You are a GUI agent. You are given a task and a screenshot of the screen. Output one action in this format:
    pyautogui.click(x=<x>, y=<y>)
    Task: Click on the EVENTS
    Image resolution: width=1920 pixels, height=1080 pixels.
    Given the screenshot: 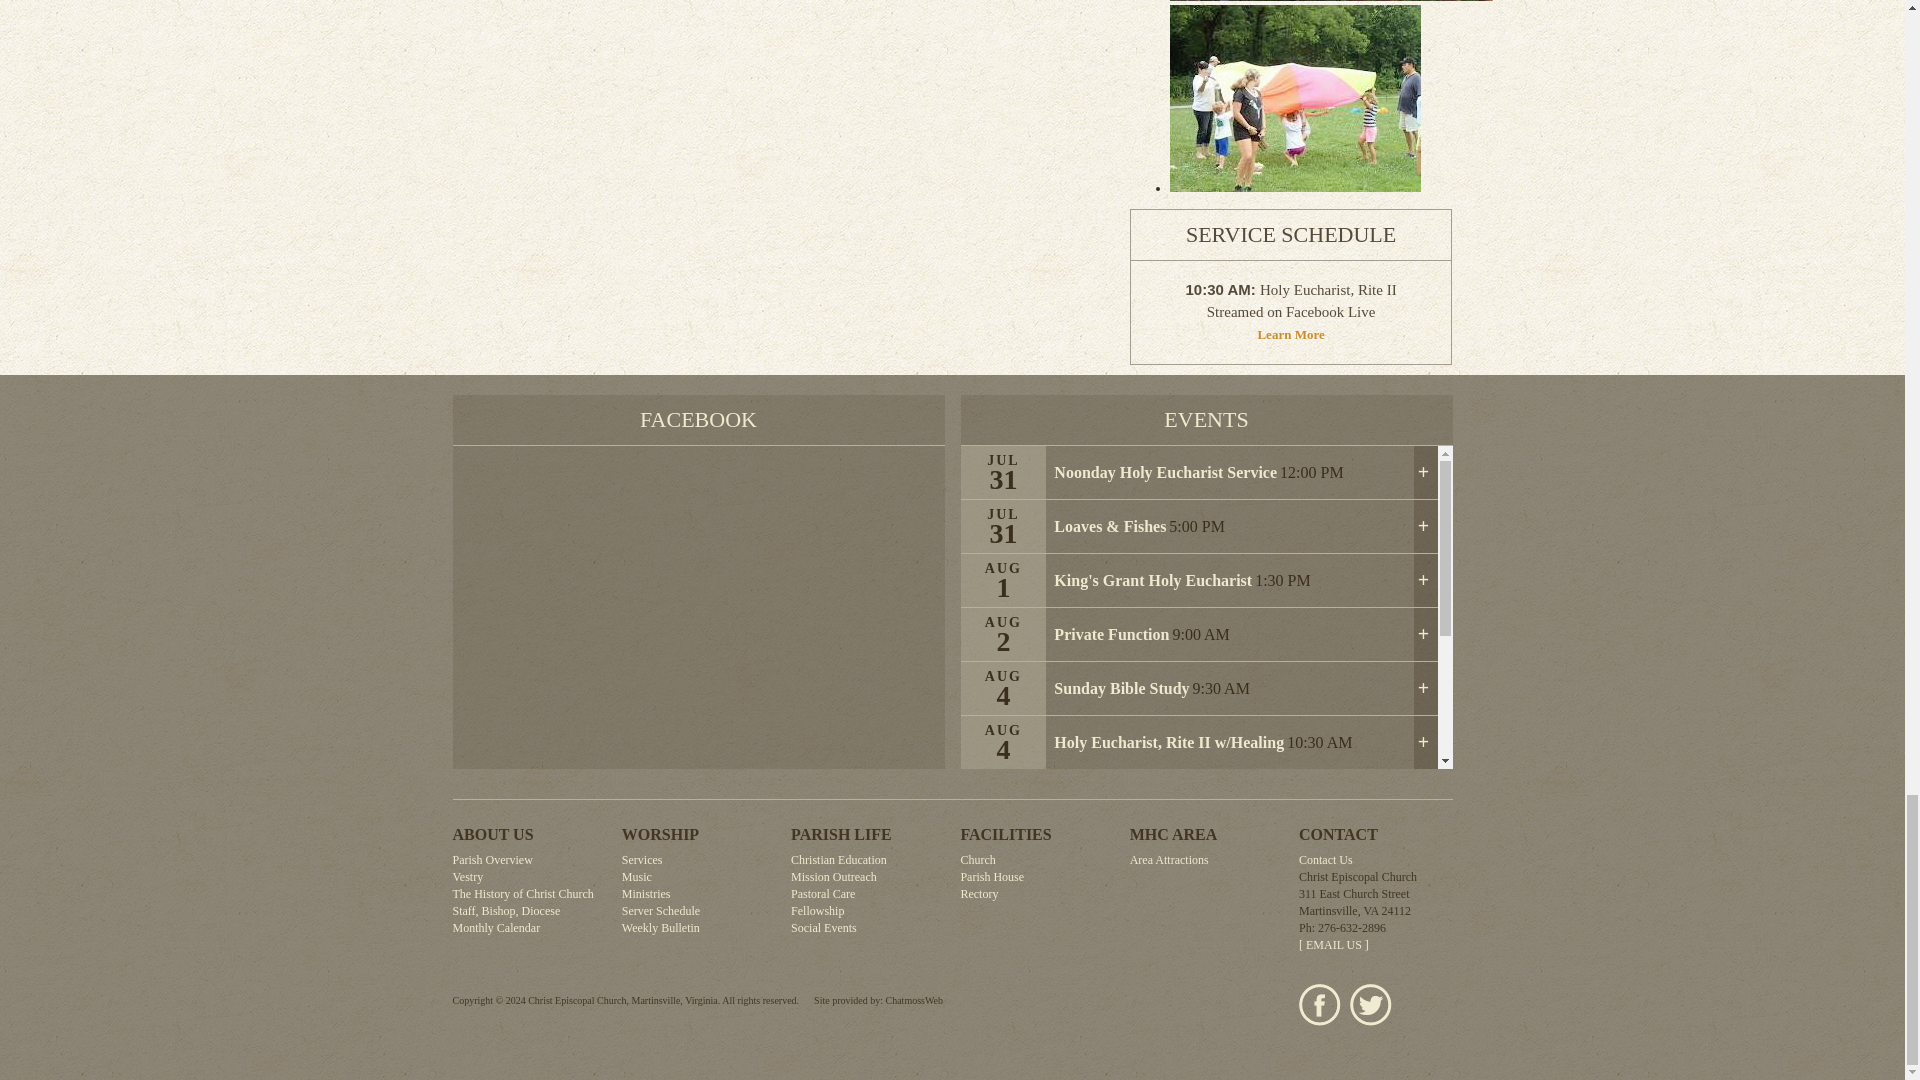 What is the action you would take?
    pyautogui.click(x=1206, y=420)
    